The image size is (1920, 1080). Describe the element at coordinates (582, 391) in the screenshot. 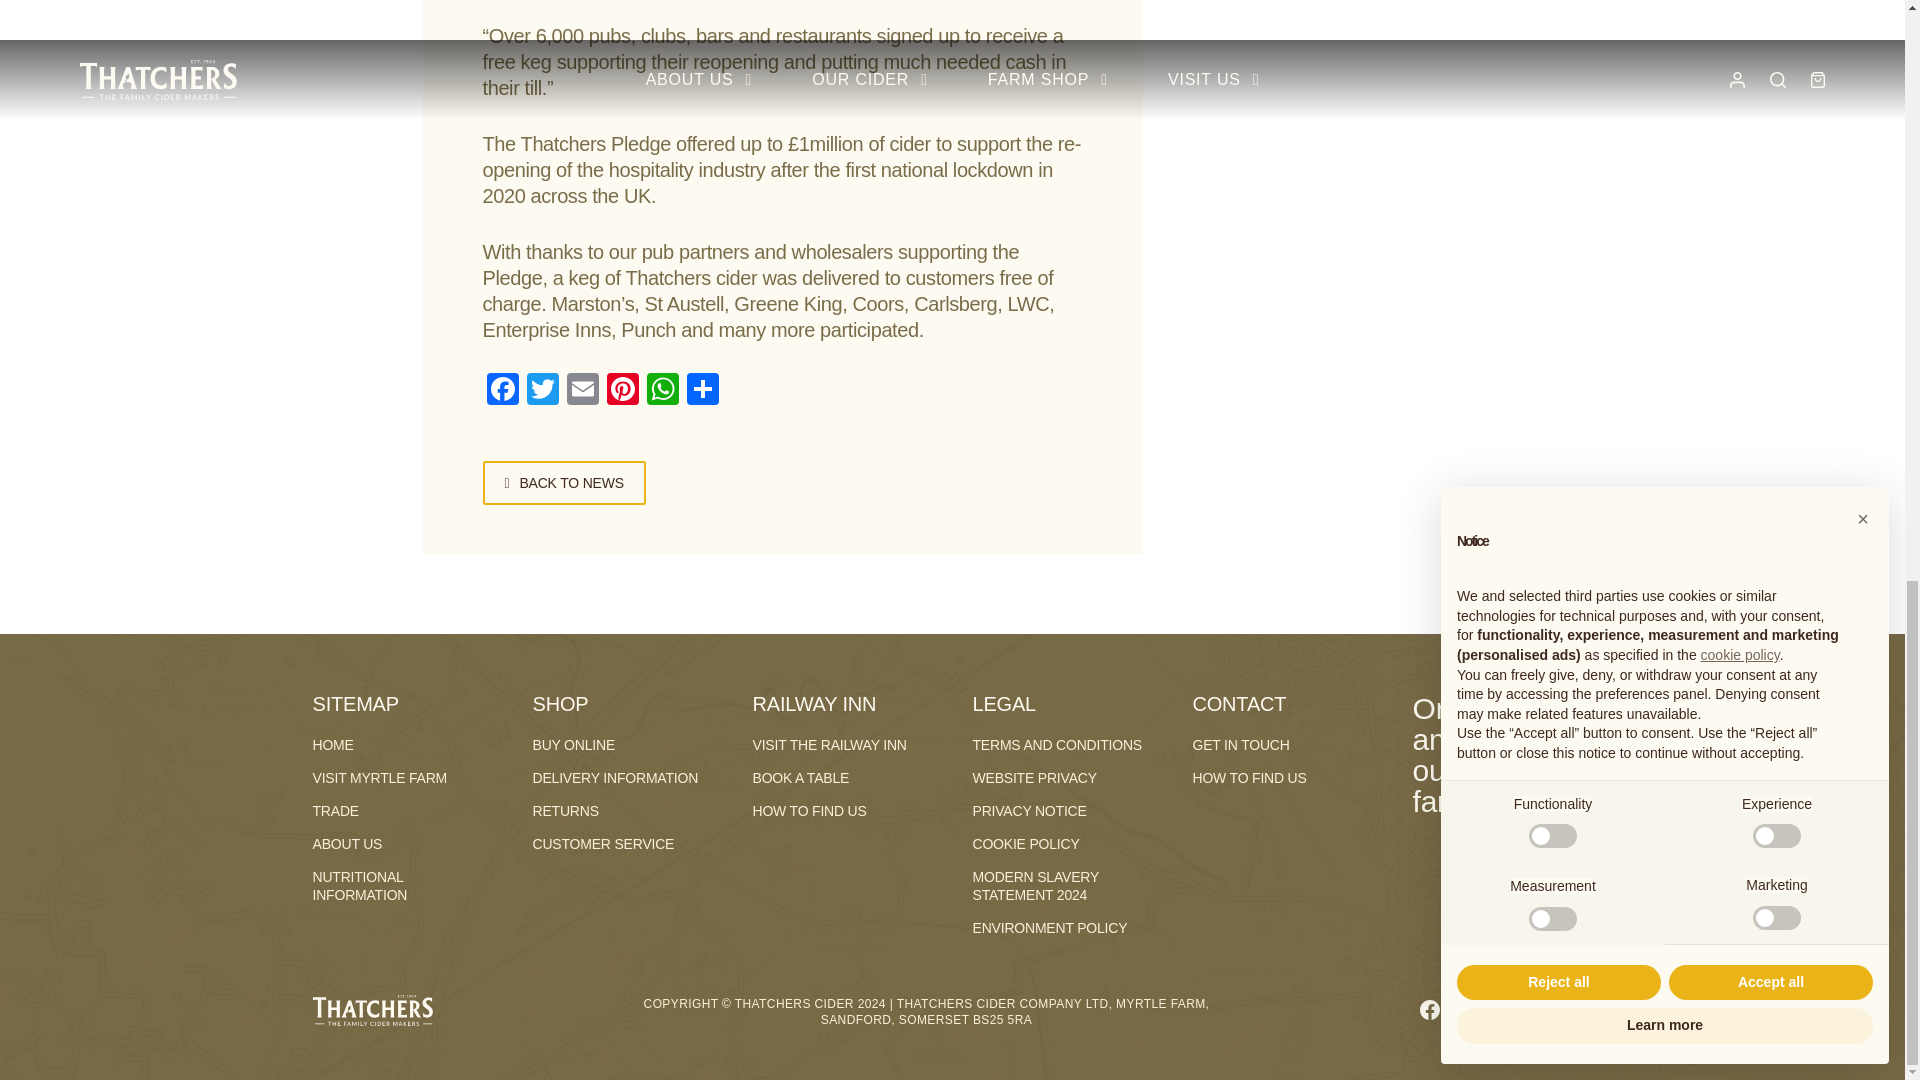

I see `Email` at that location.